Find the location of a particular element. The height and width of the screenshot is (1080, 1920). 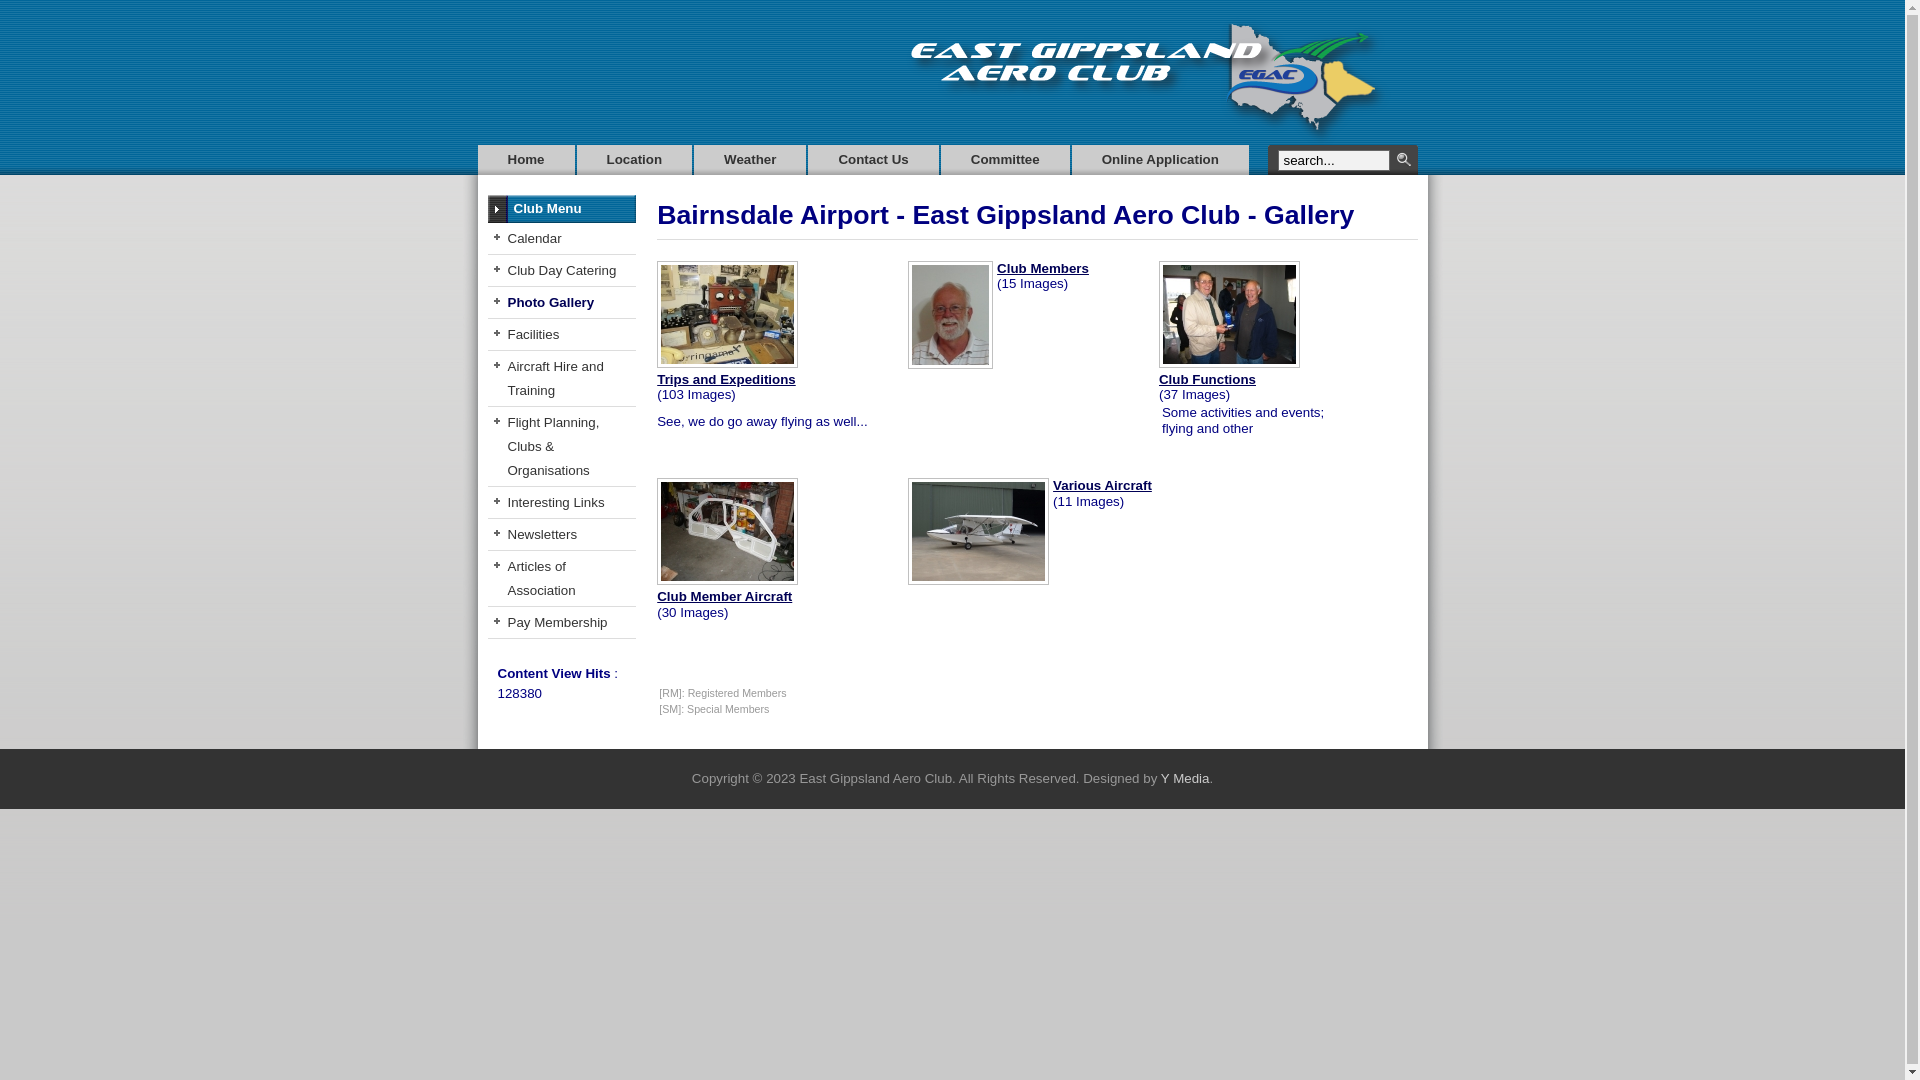

Committee is located at coordinates (1006, 160).